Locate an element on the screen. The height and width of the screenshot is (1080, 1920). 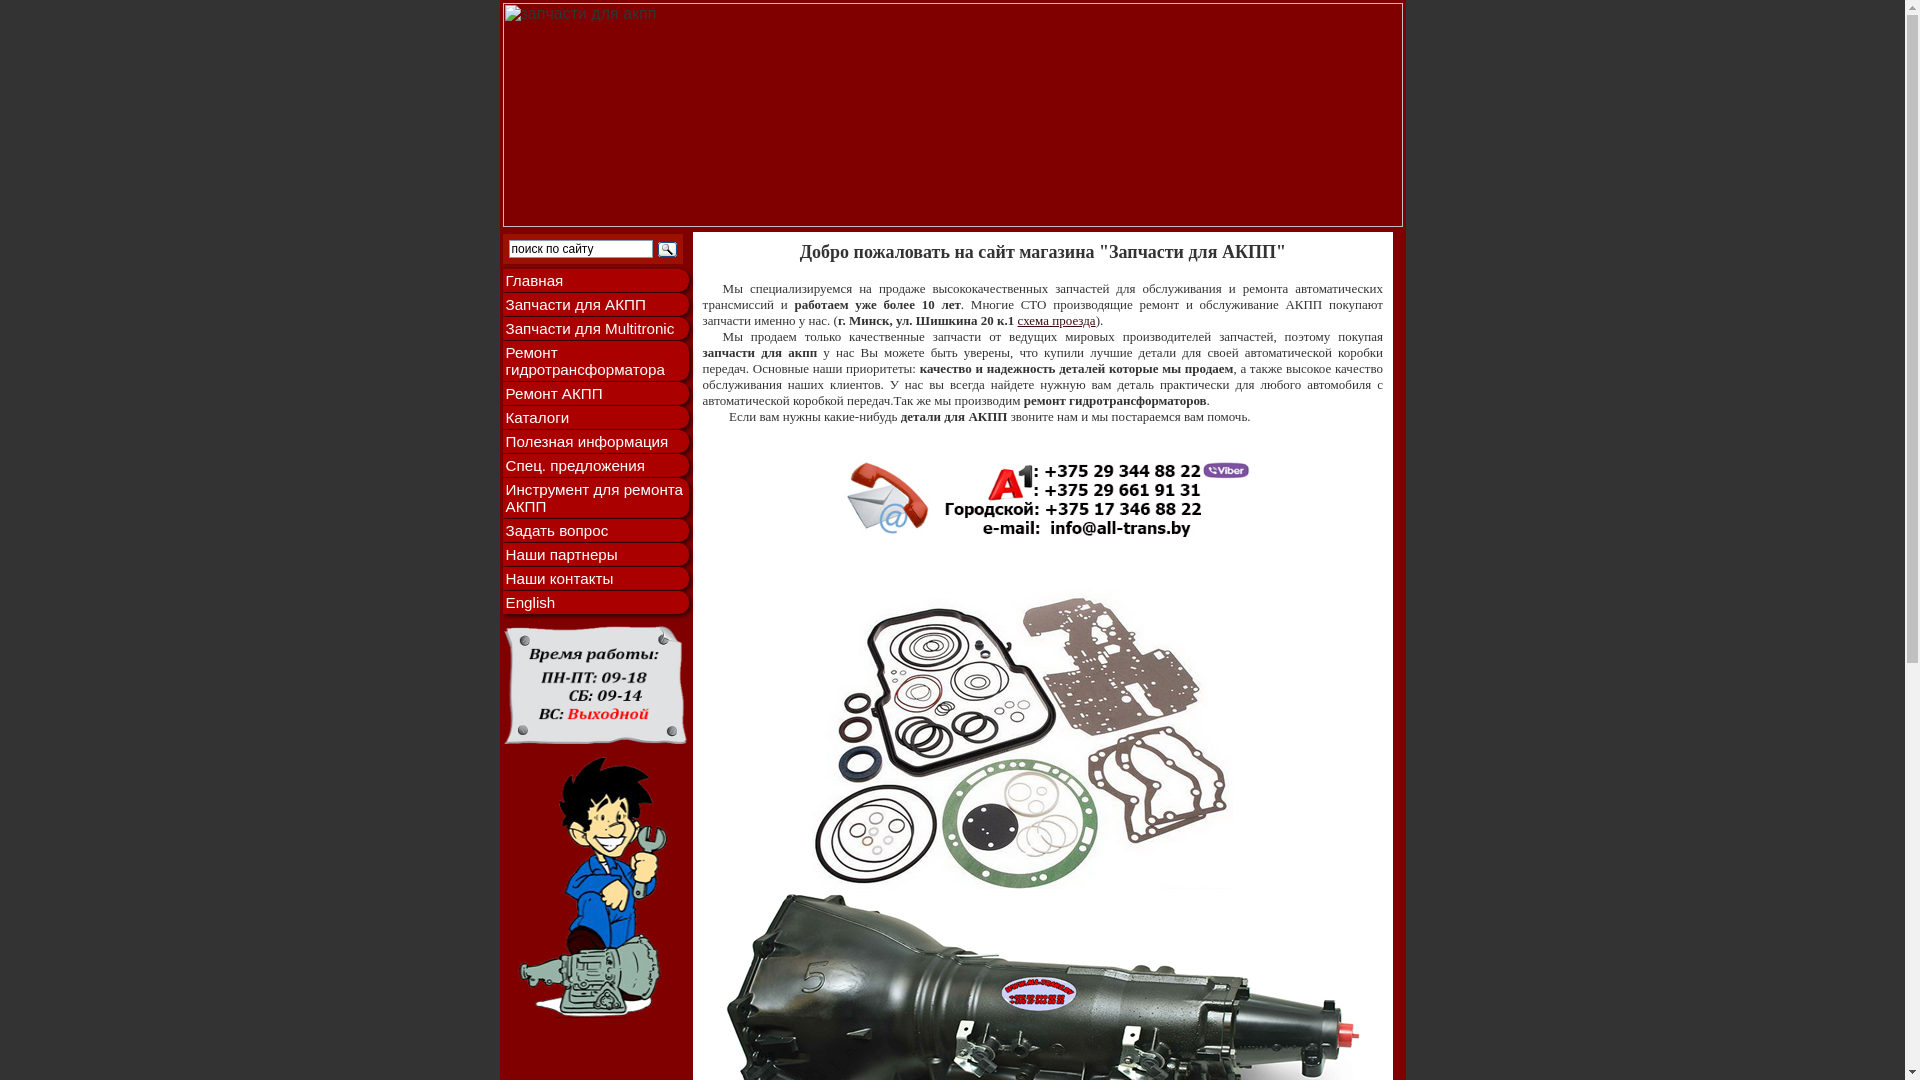
English is located at coordinates (595, 602).